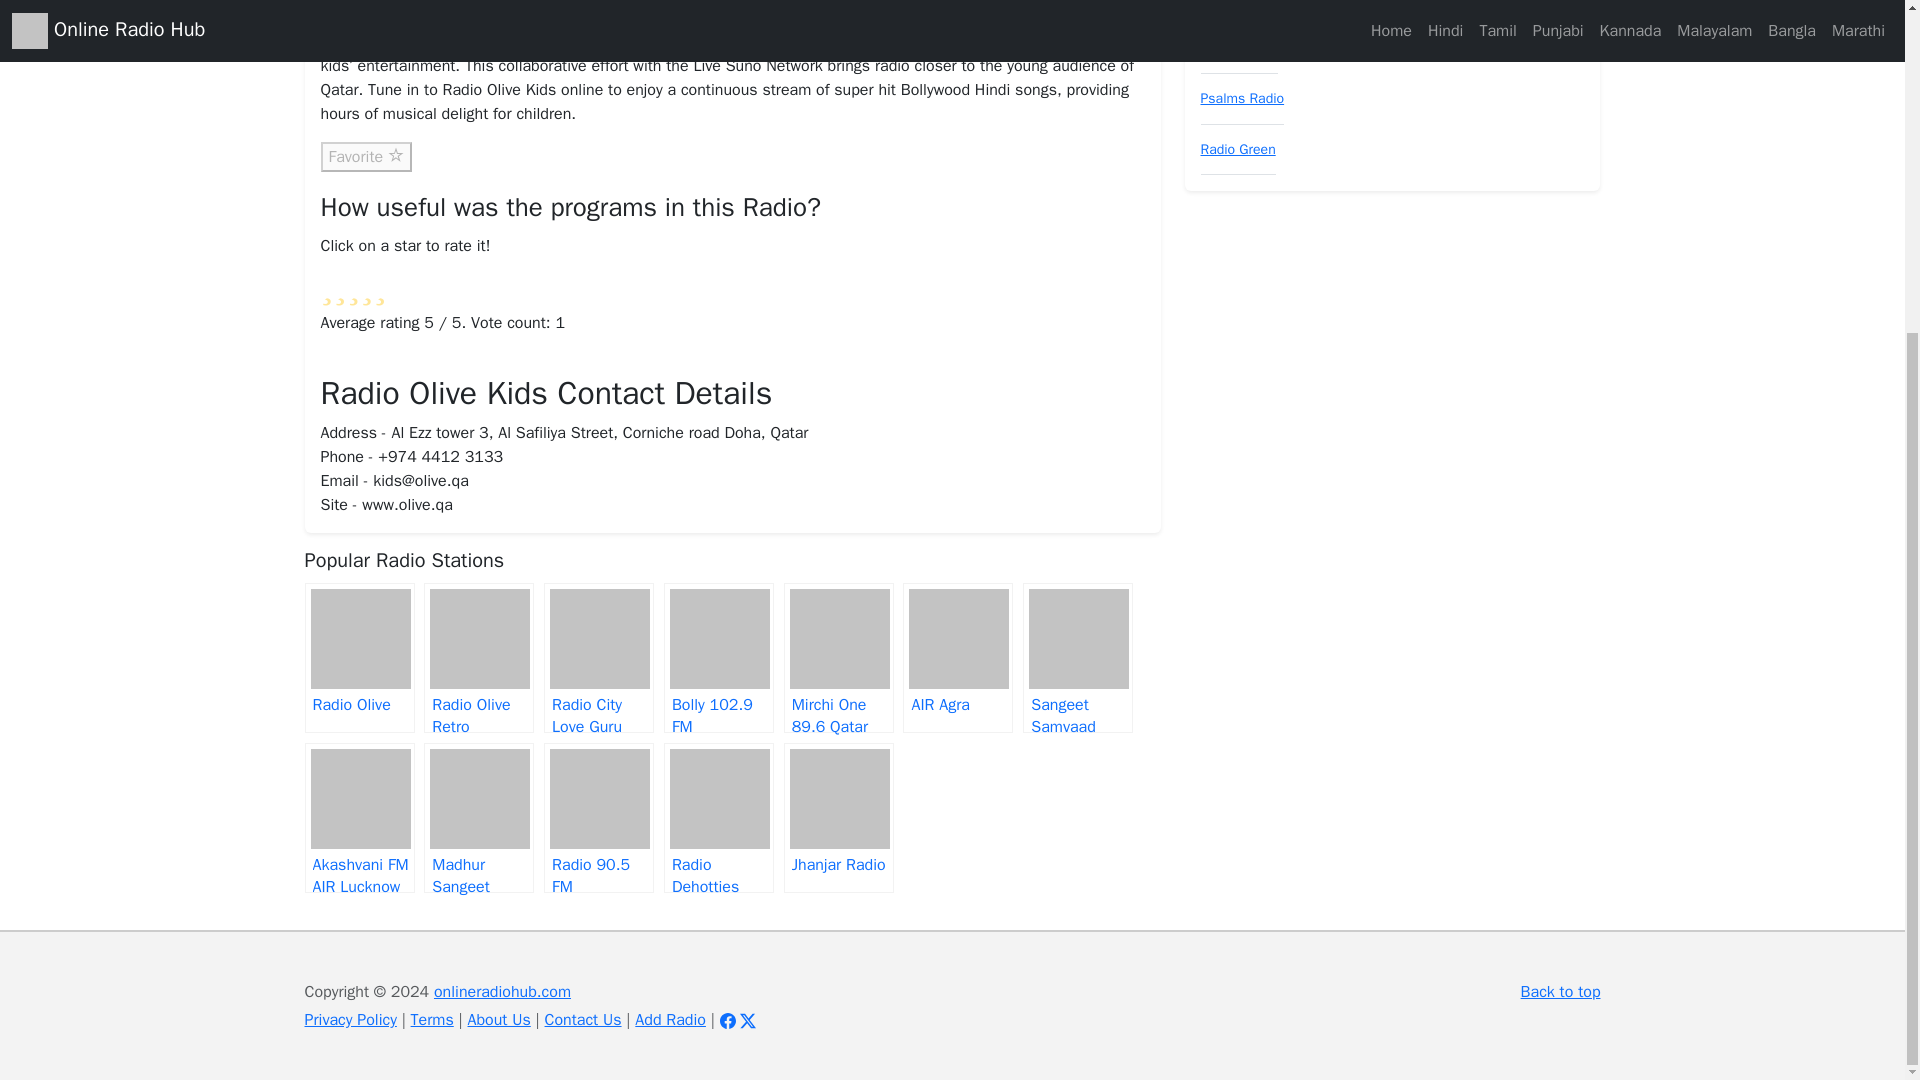 The image size is (1920, 1080). I want to click on Radio Macfast, so click(1244, 3).